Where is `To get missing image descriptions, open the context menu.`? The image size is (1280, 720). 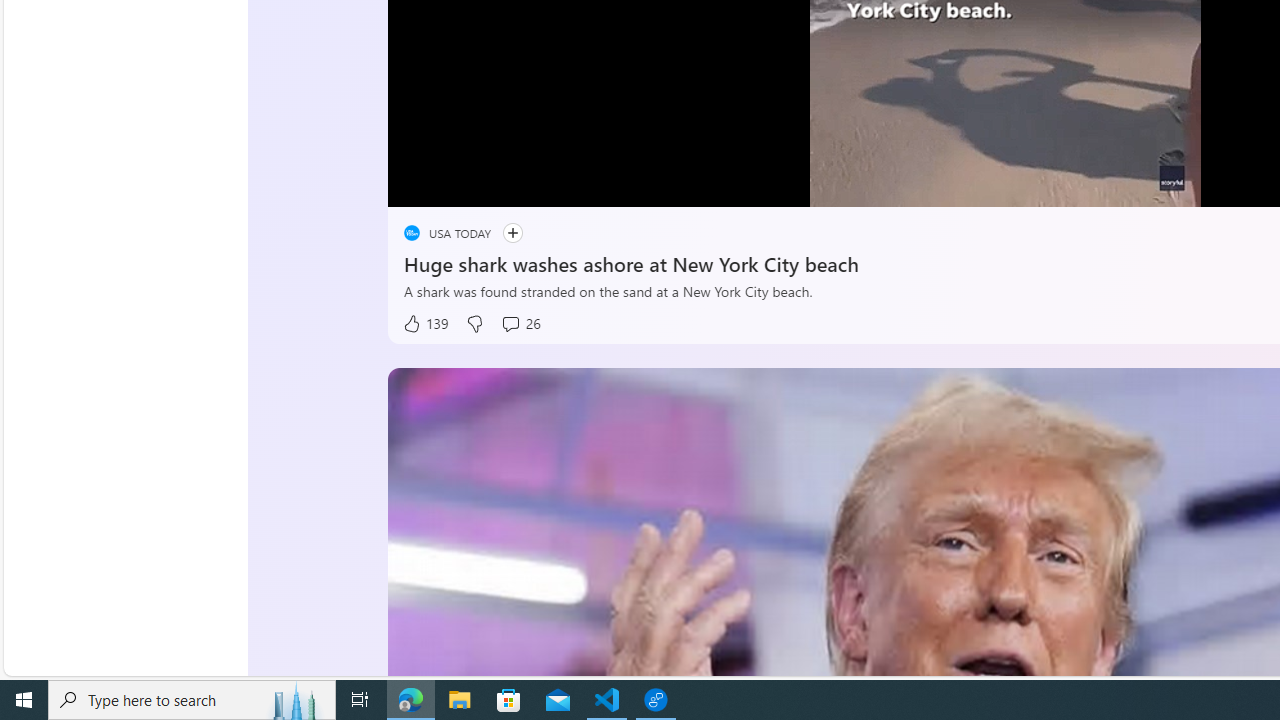
To get missing image descriptions, open the context menu. is located at coordinates (458, 182).